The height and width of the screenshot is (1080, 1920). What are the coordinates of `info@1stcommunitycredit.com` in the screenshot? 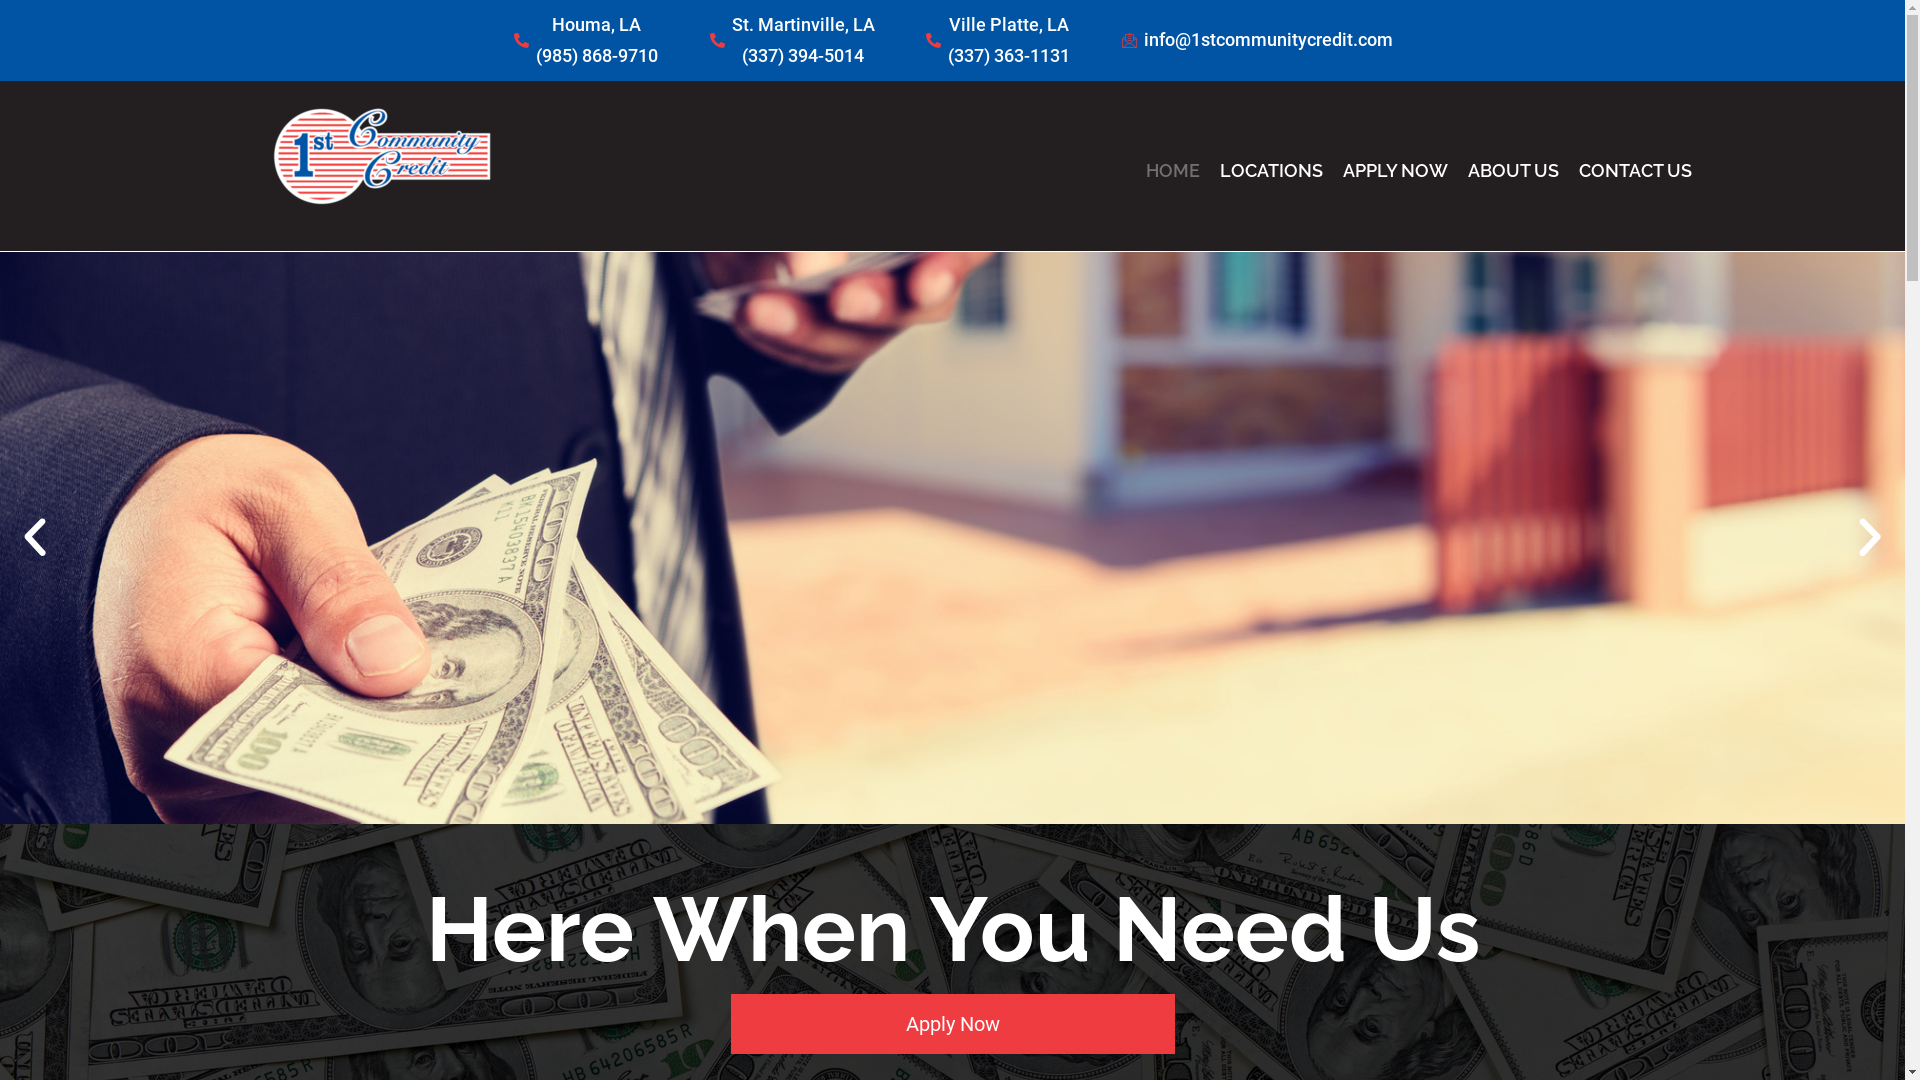 It's located at (1256, 40).